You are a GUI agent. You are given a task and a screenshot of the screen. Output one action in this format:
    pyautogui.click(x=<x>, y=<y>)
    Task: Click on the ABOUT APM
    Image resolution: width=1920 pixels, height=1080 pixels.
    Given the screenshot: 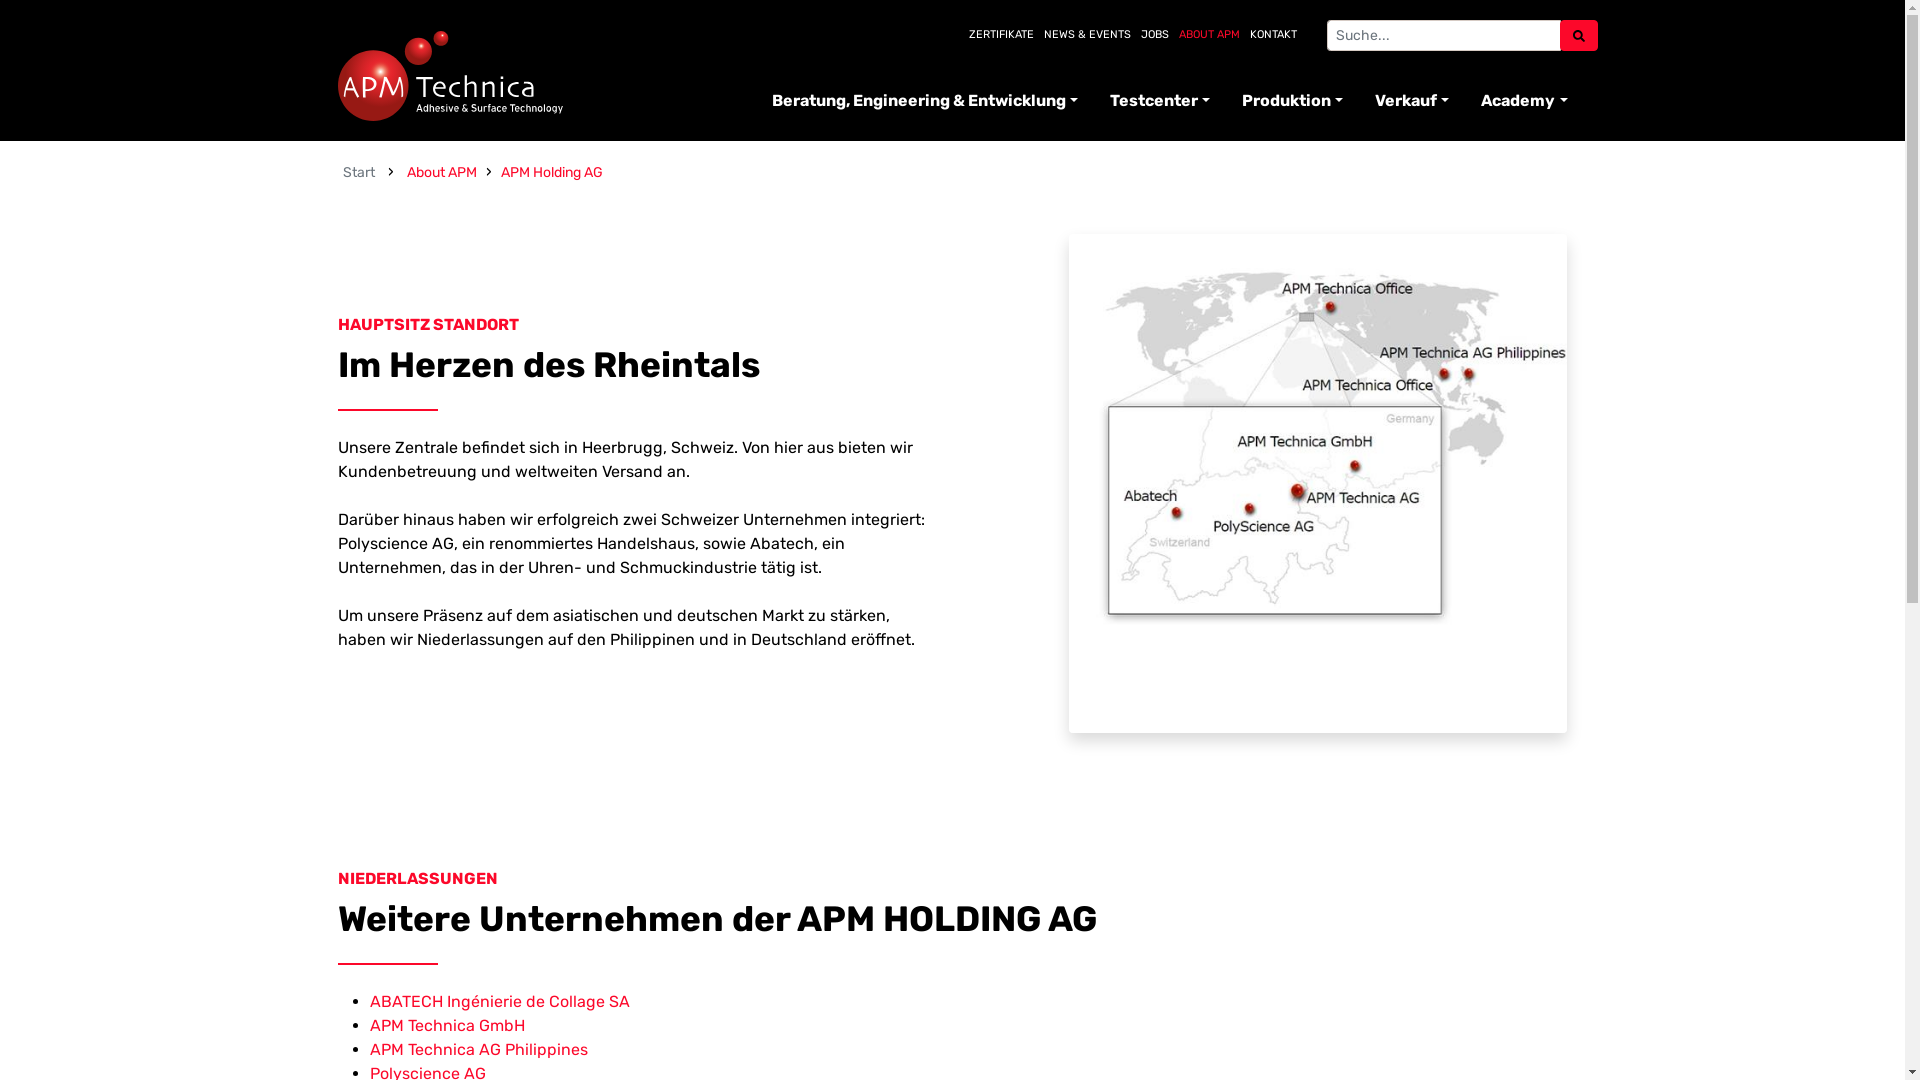 What is the action you would take?
    pyautogui.click(x=1208, y=34)
    